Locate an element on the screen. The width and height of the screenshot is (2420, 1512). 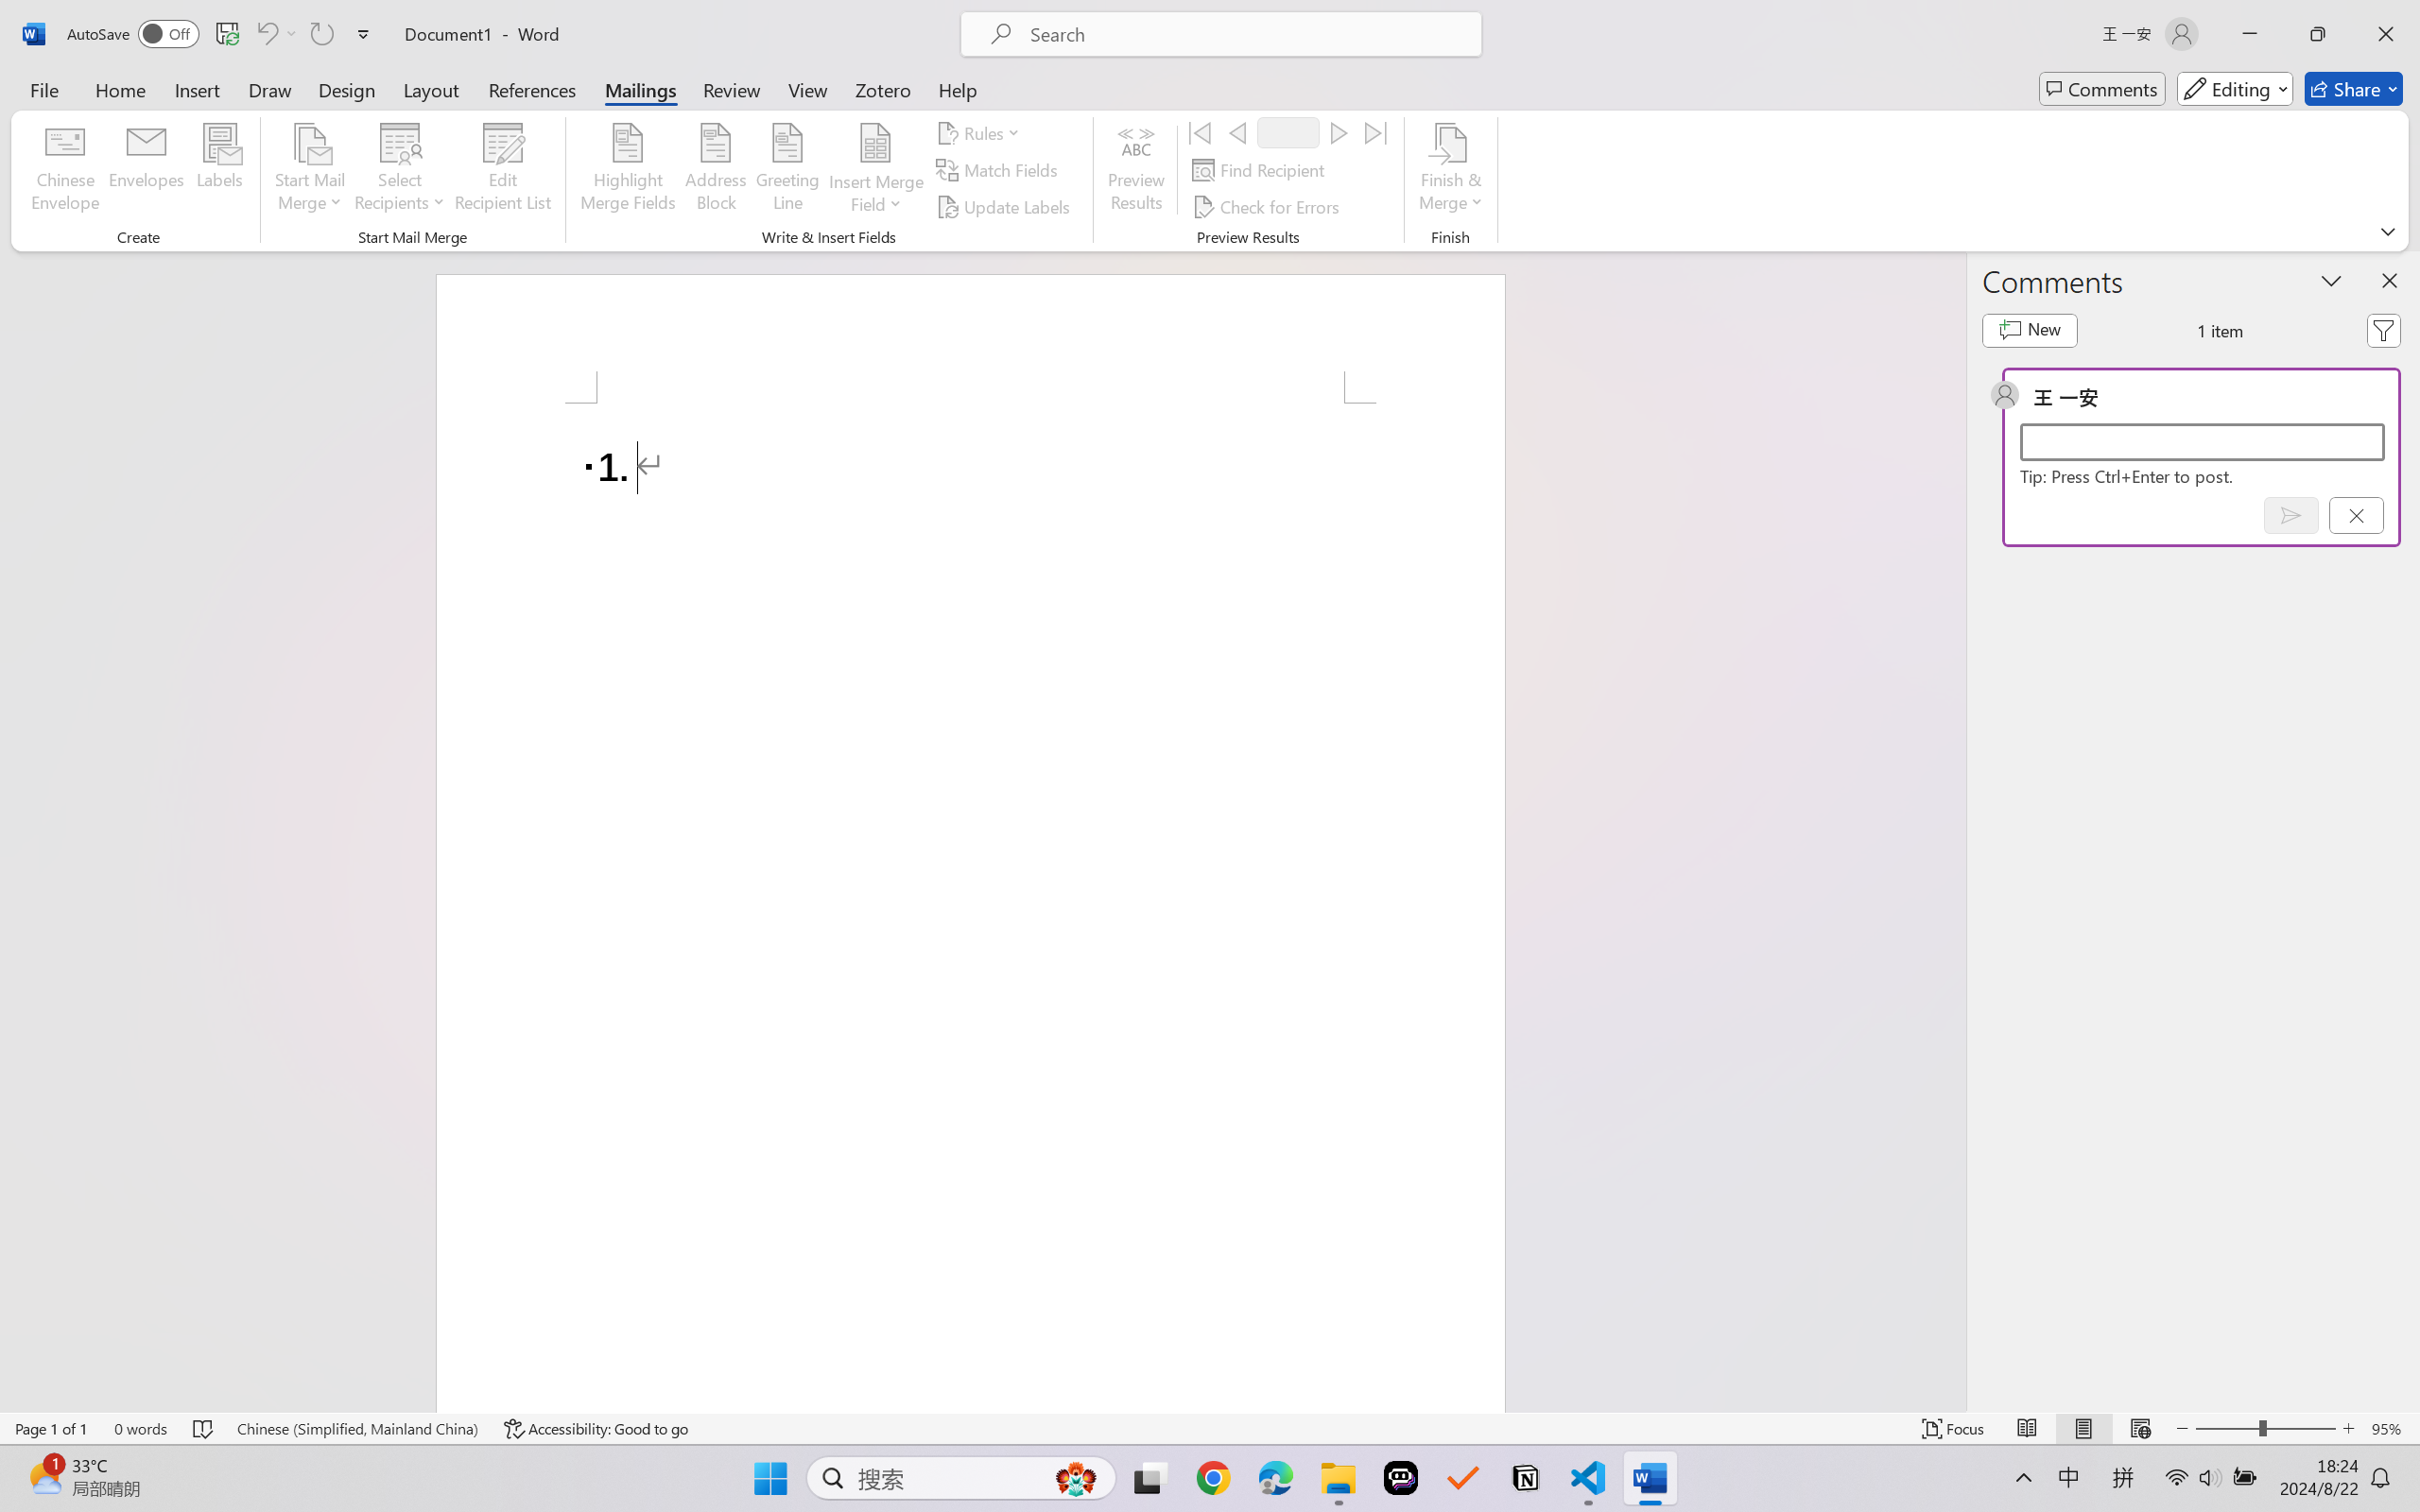
Arrow: Right is located at coordinates (979, 106).